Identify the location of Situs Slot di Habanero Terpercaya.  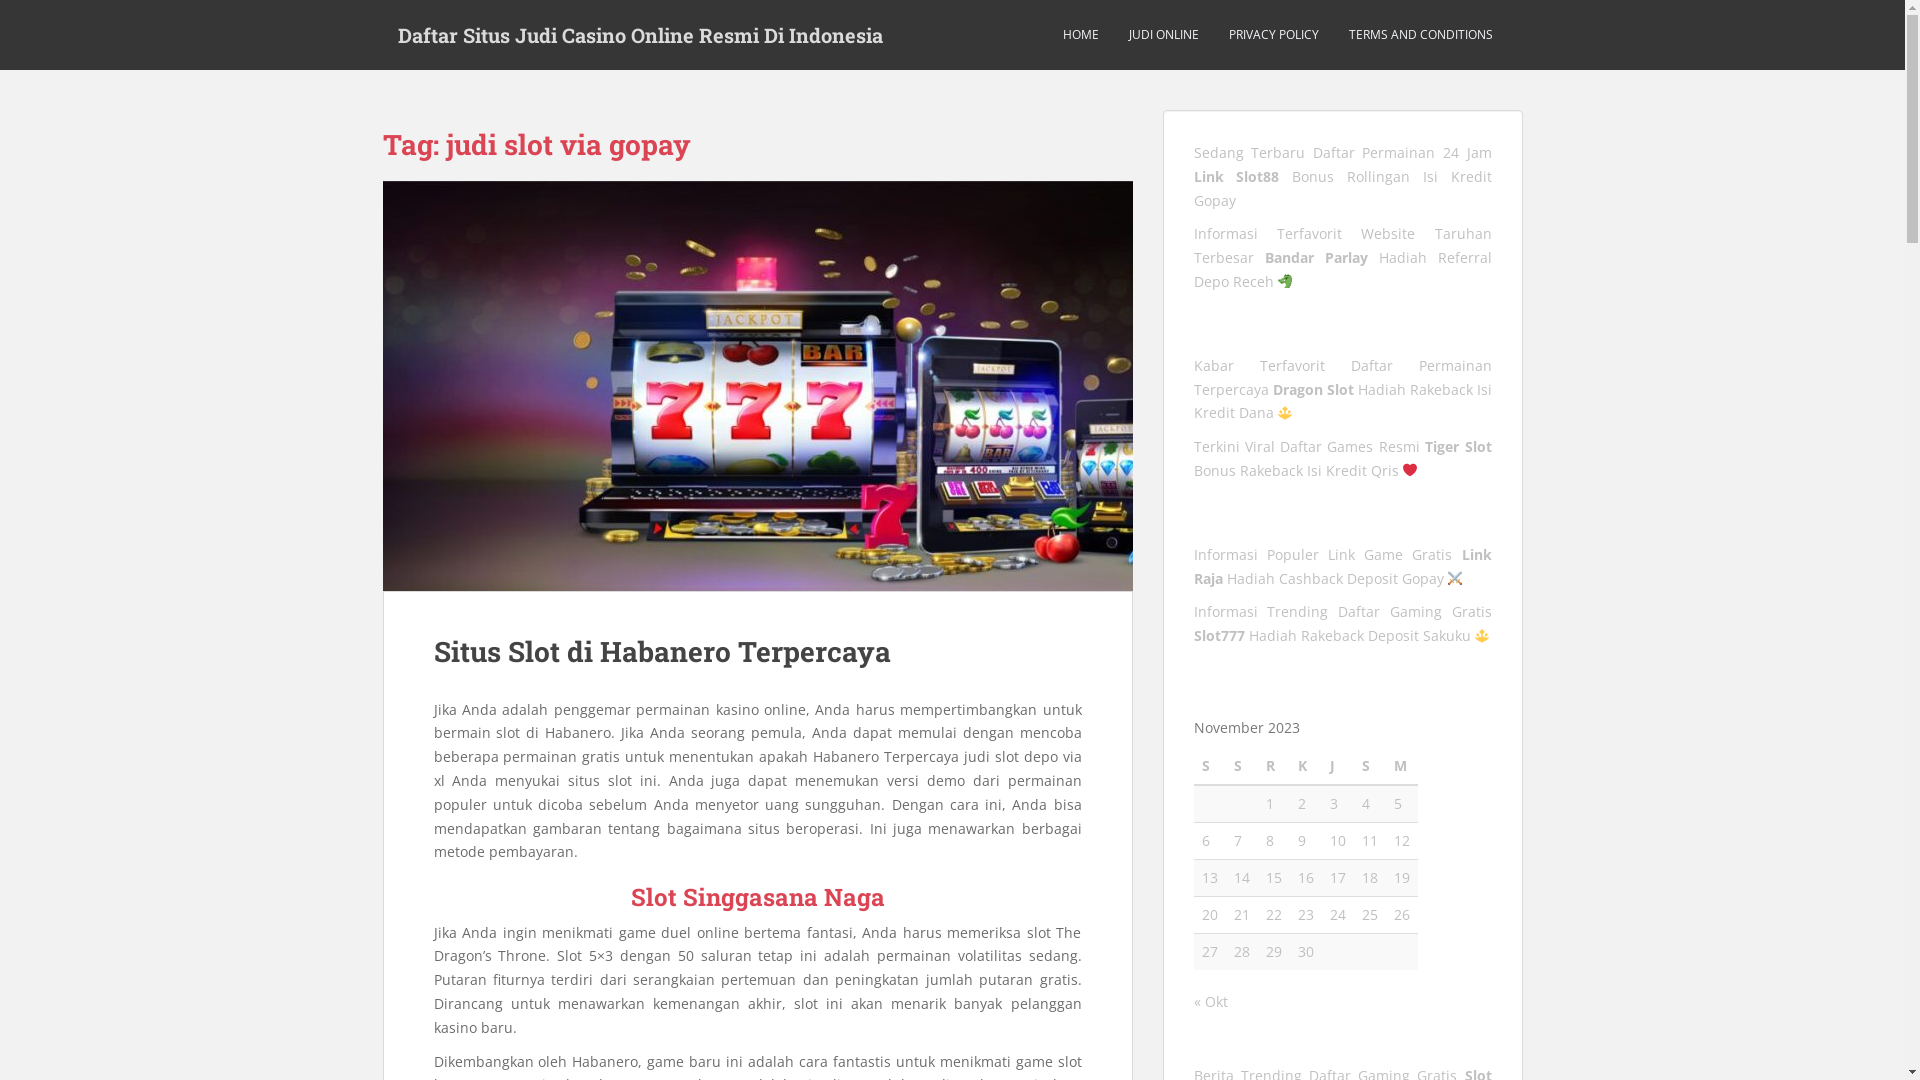
(757, 386).